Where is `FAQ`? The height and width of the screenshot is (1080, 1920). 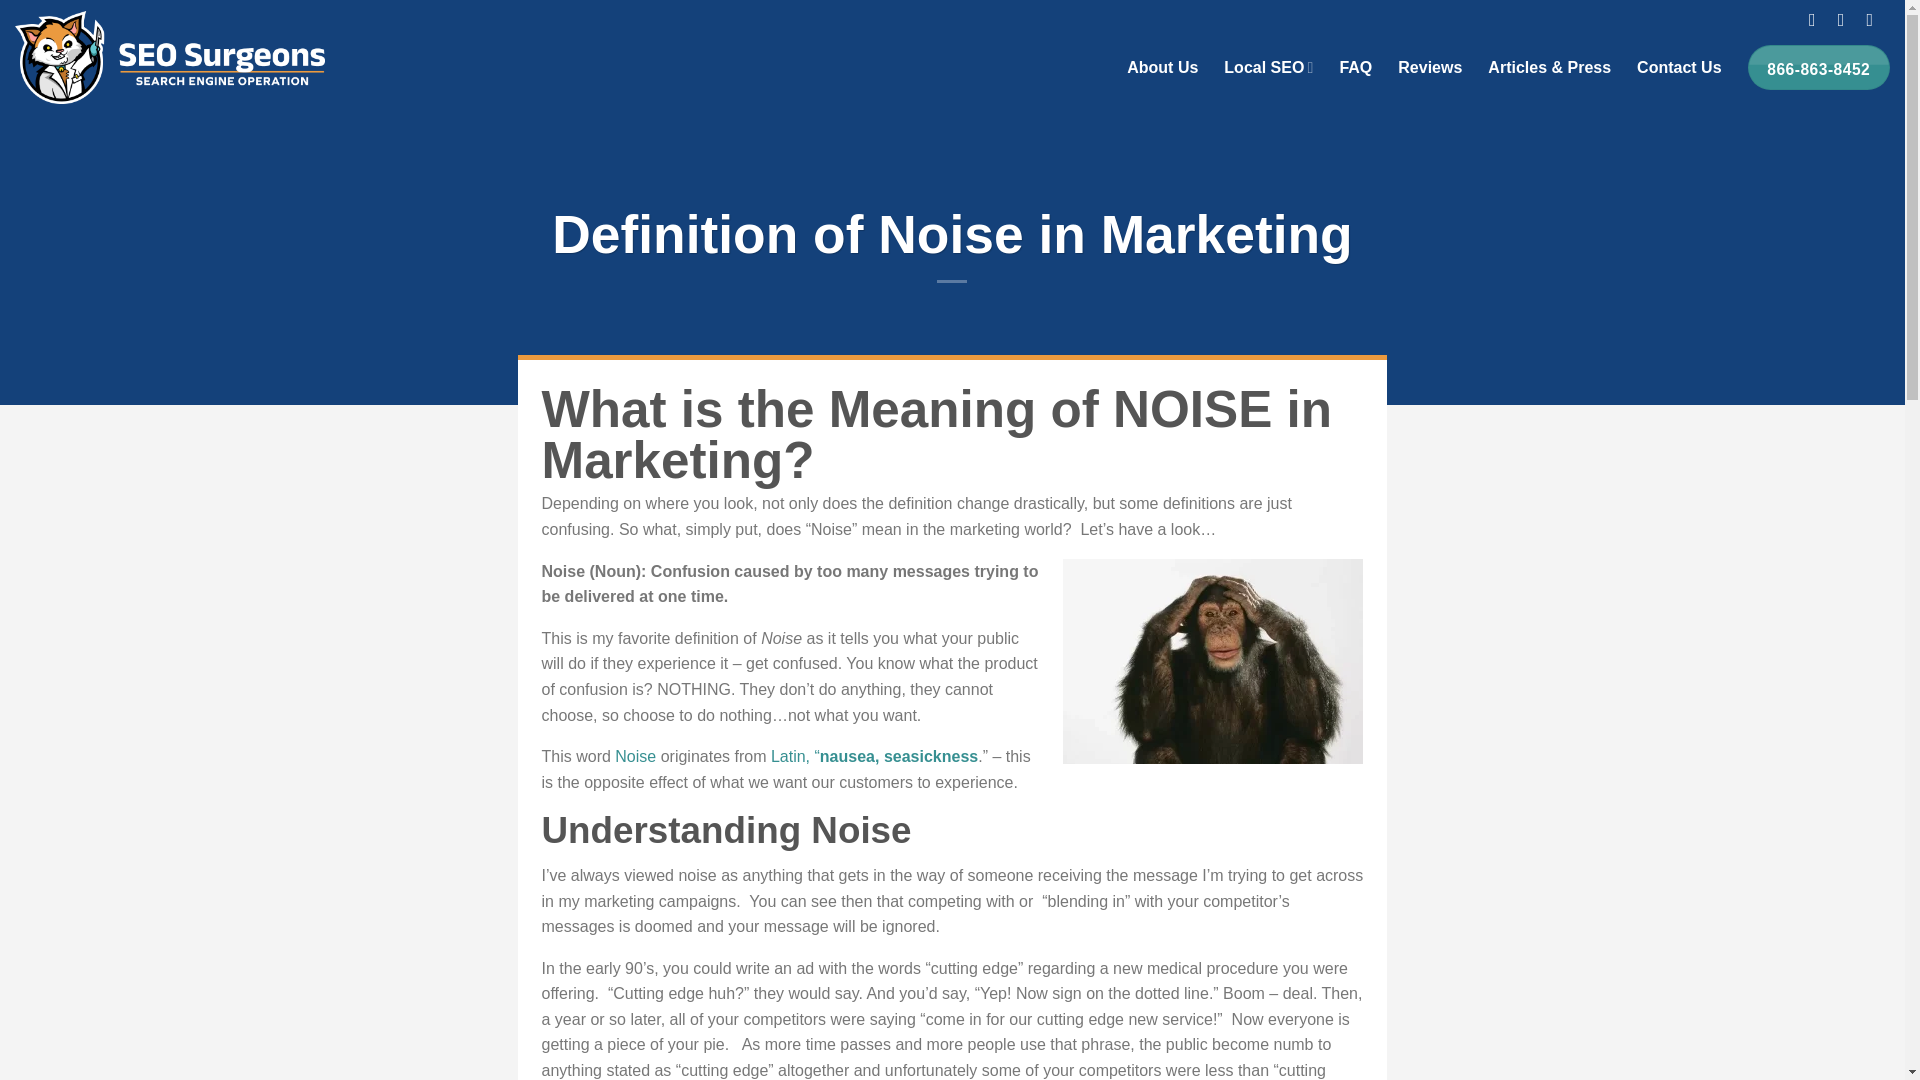
FAQ is located at coordinates (1355, 67).